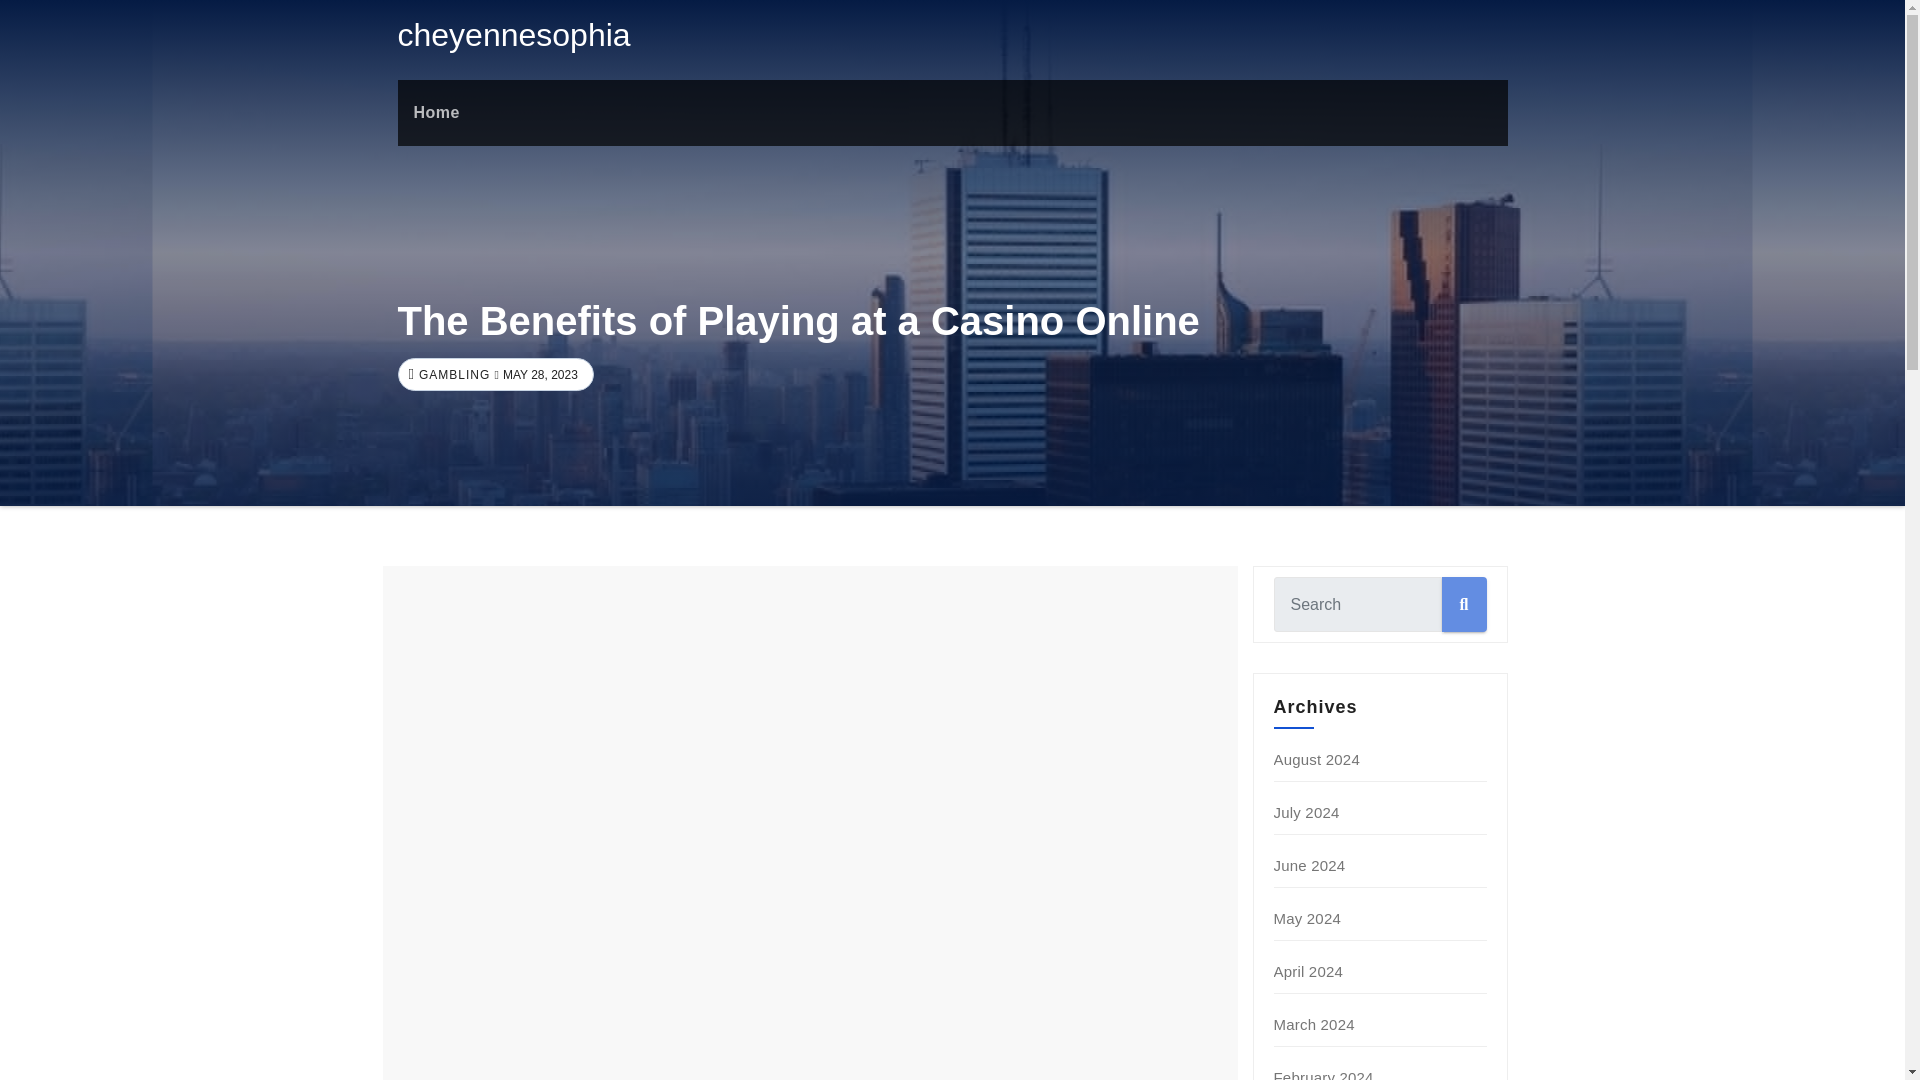 This screenshot has width=1920, height=1080. Describe the element at coordinates (452, 375) in the screenshot. I see `GAMBLING` at that location.